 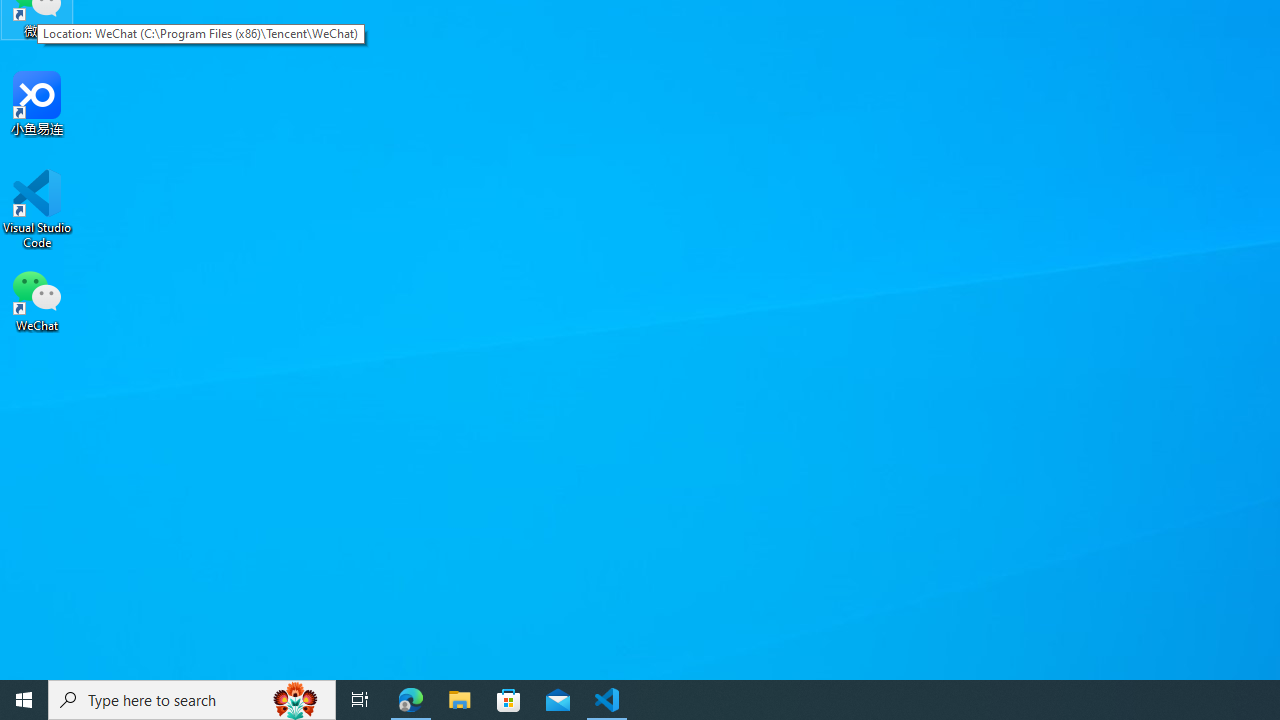 I want to click on Start, so click(x=24, y=700).